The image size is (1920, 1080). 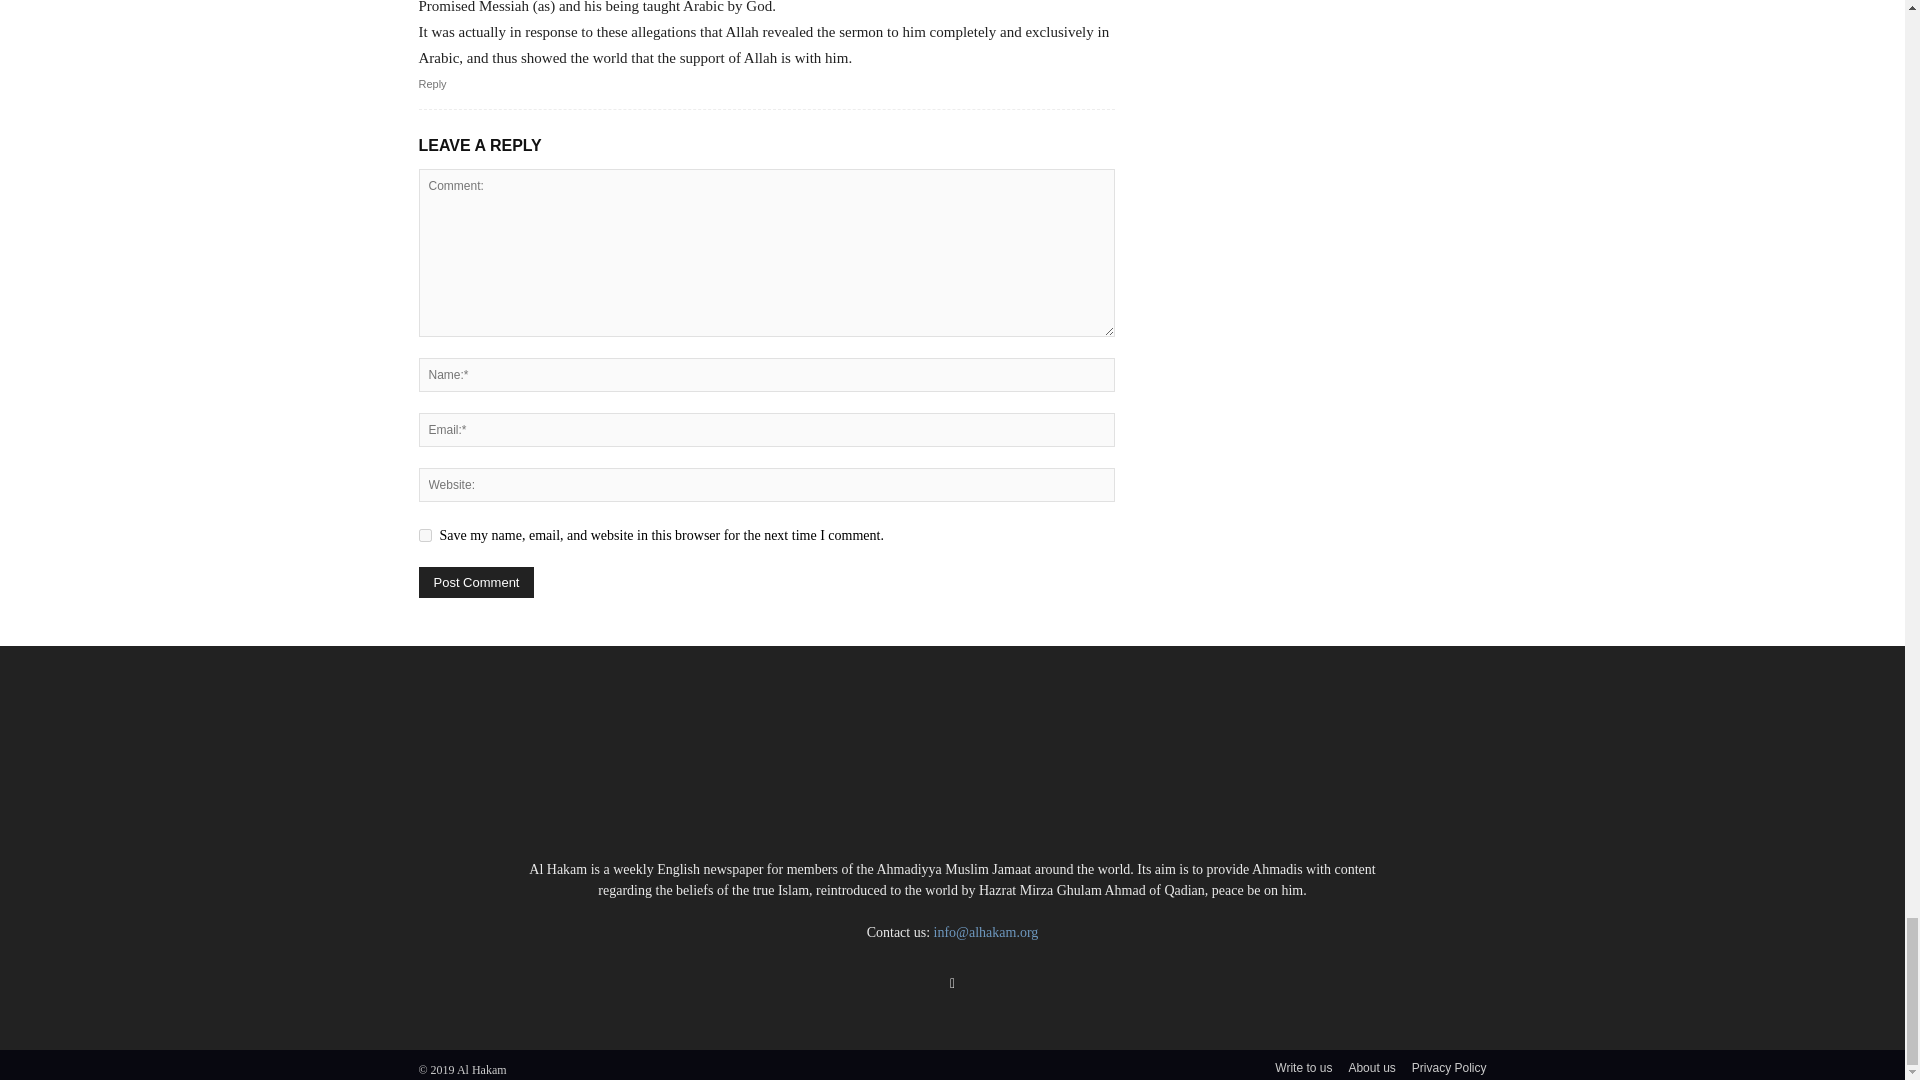 What do you see at coordinates (476, 582) in the screenshot?
I see `Post Comment` at bounding box center [476, 582].